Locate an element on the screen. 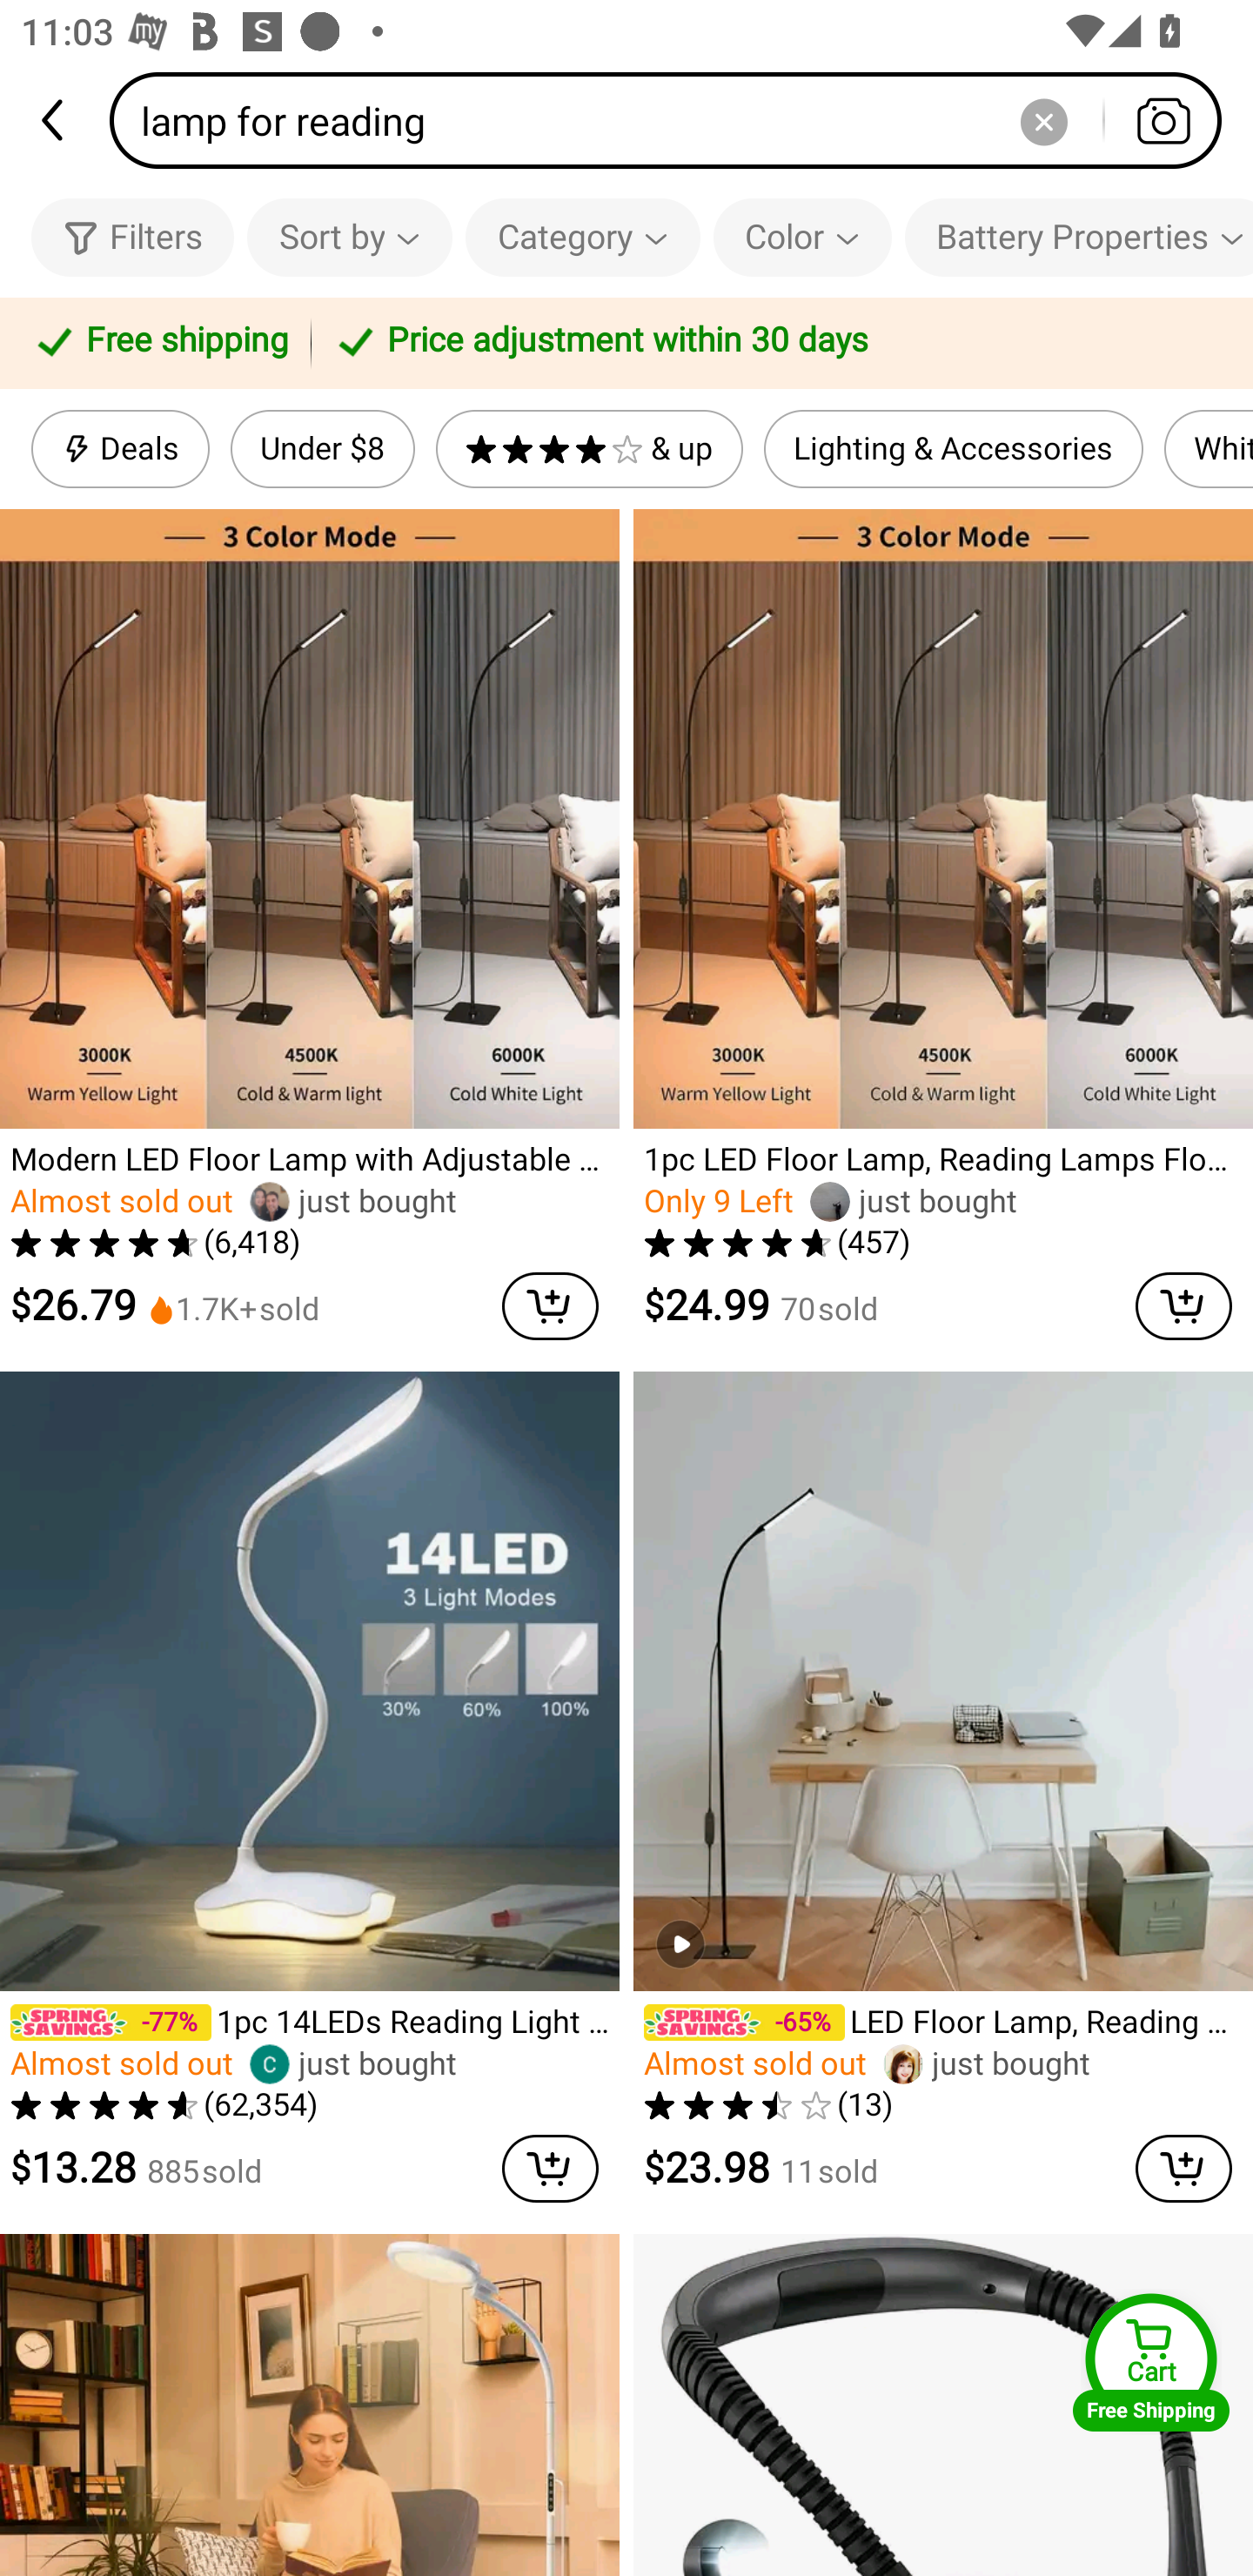  & up is located at coordinates (589, 449).